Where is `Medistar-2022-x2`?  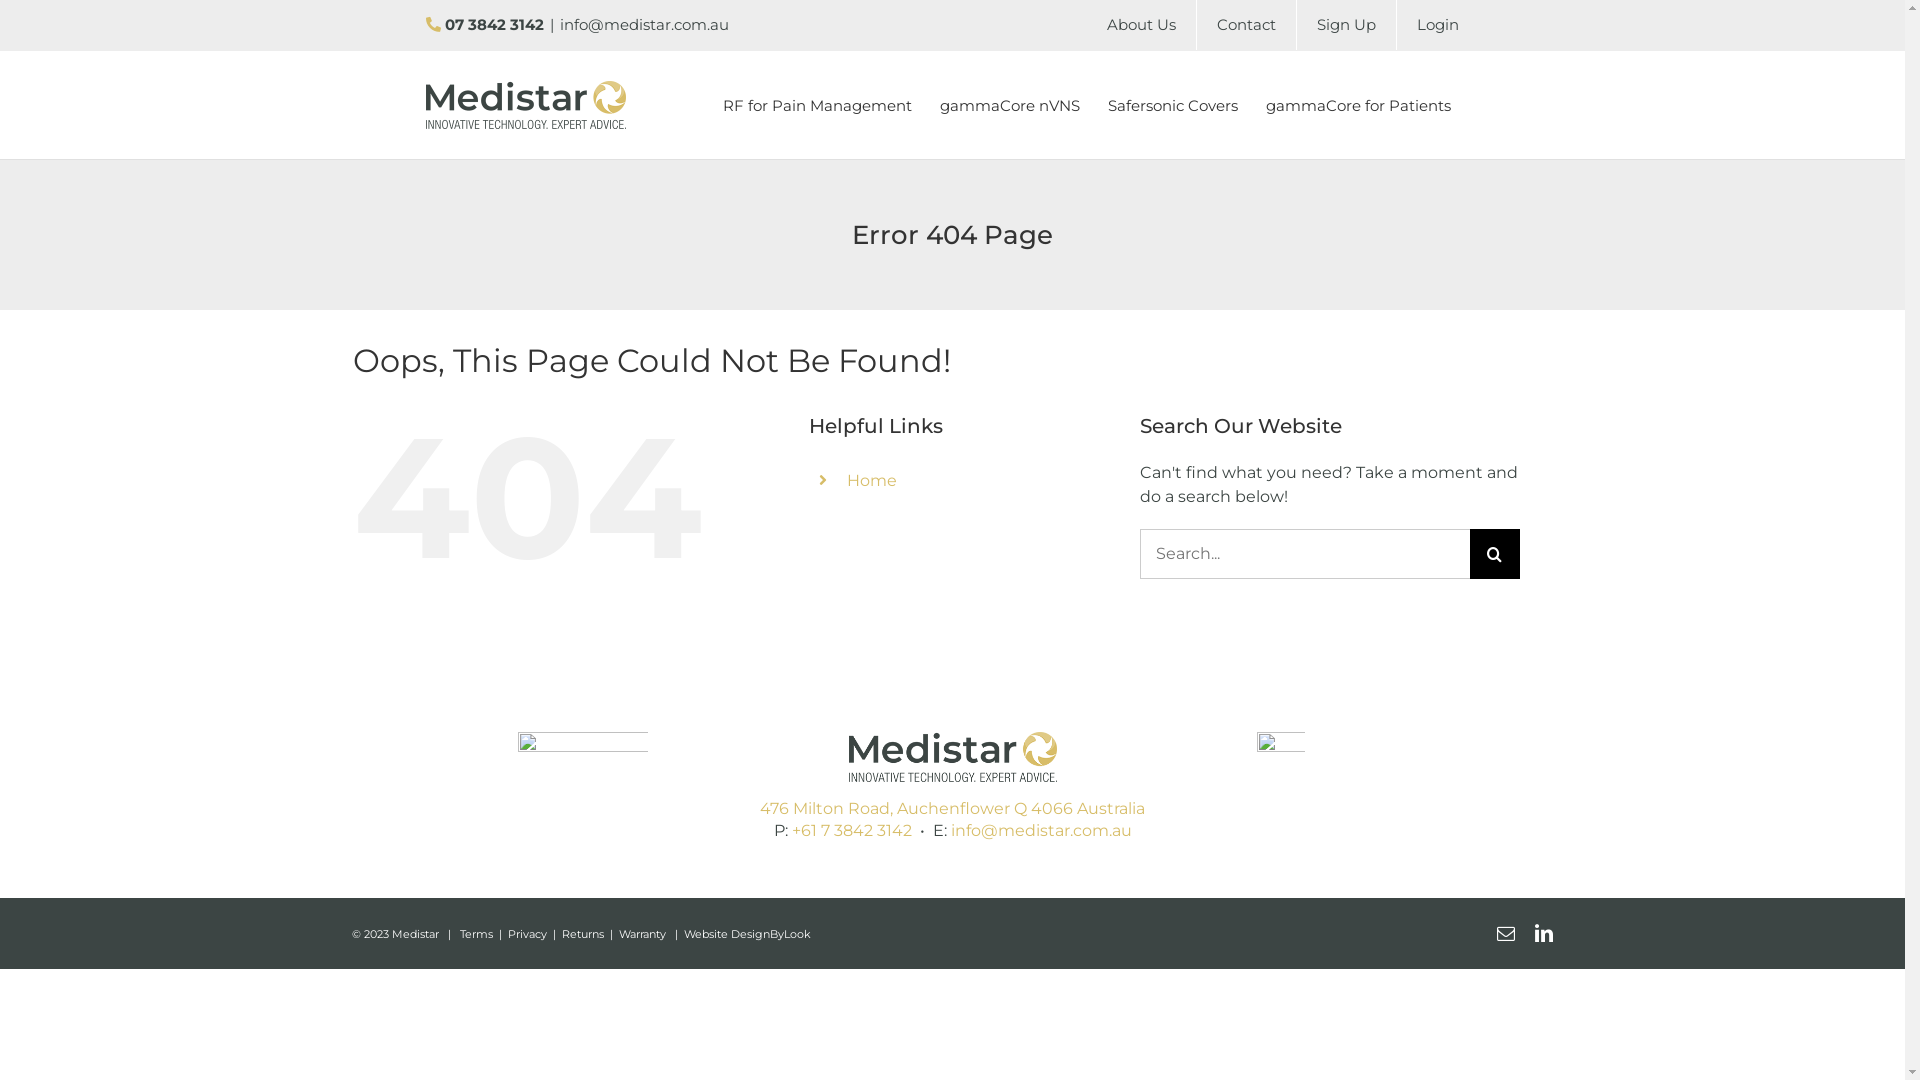
Medistar-2022-x2 is located at coordinates (952, 757).